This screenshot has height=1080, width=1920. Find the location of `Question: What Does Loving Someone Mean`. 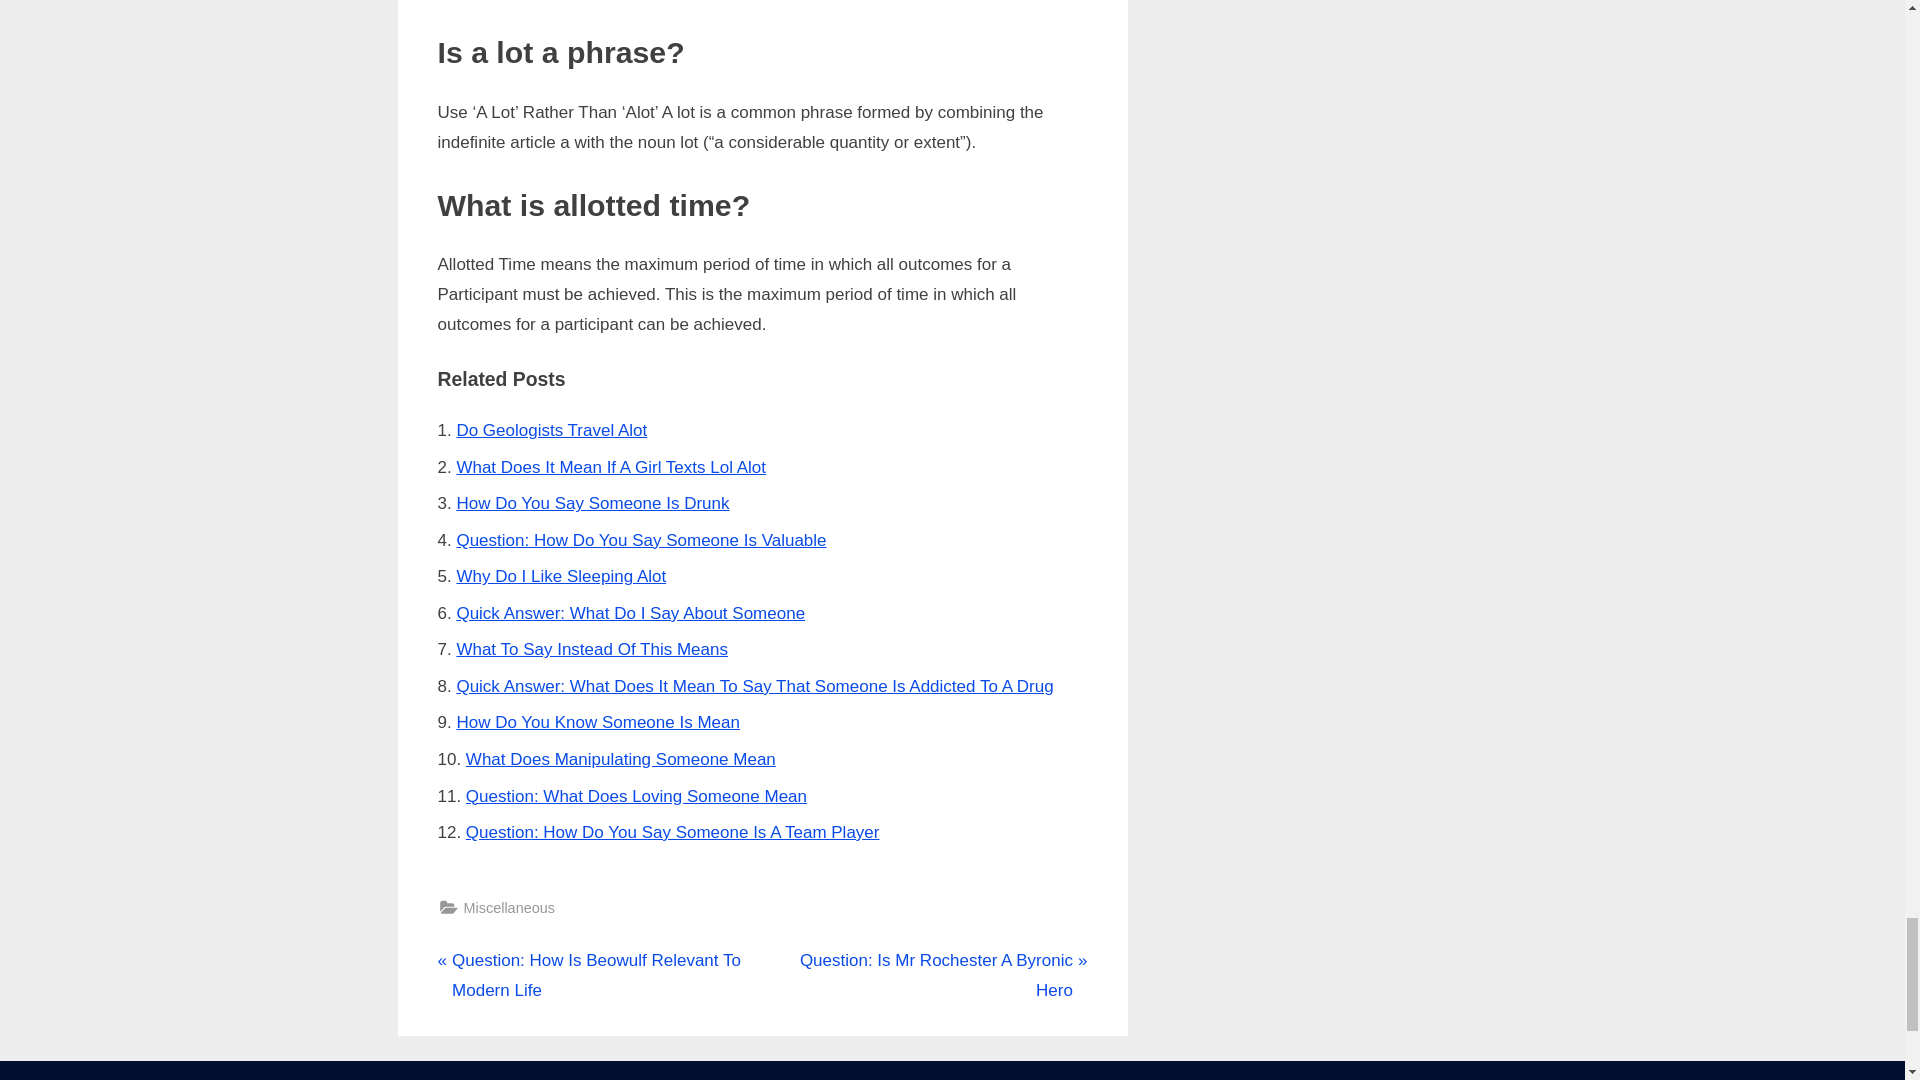

Question: What Does Loving Someone Mean is located at coordinates (636, 796).